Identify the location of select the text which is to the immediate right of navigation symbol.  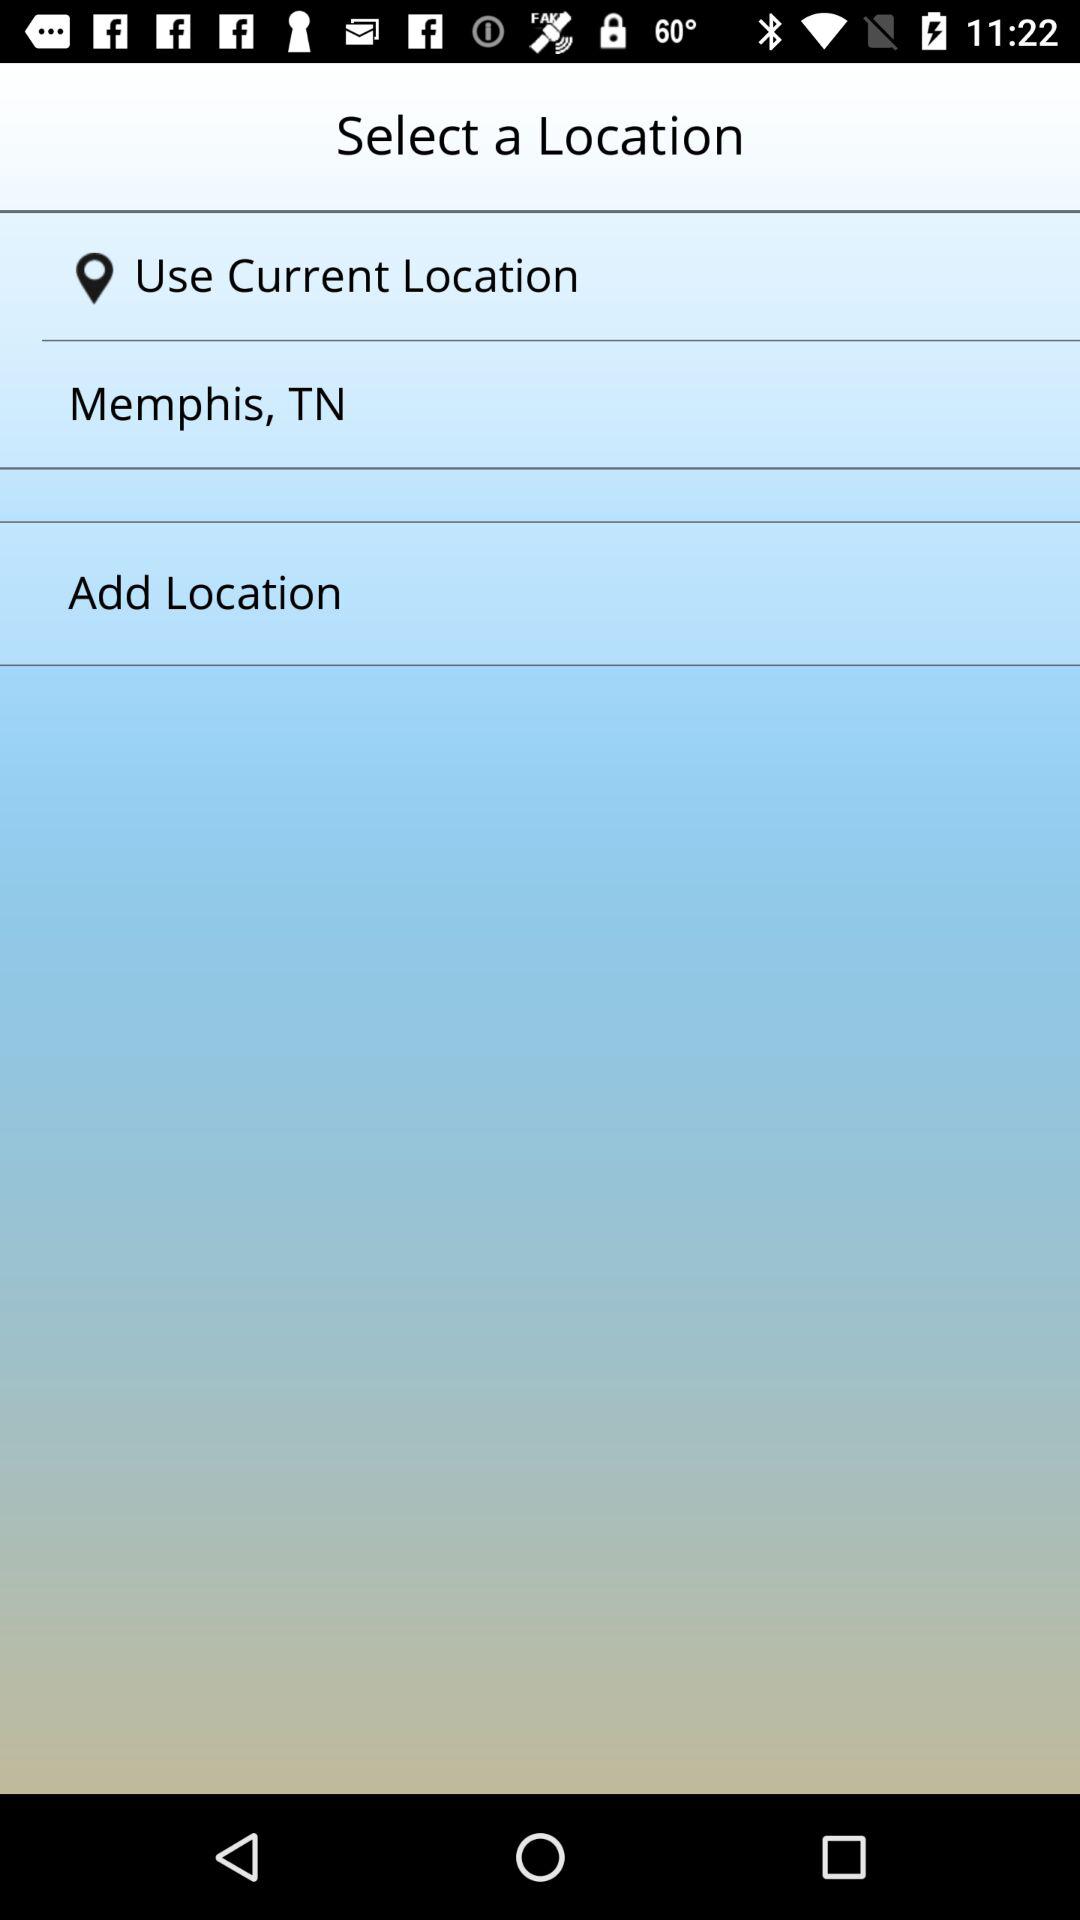
(548, 276).